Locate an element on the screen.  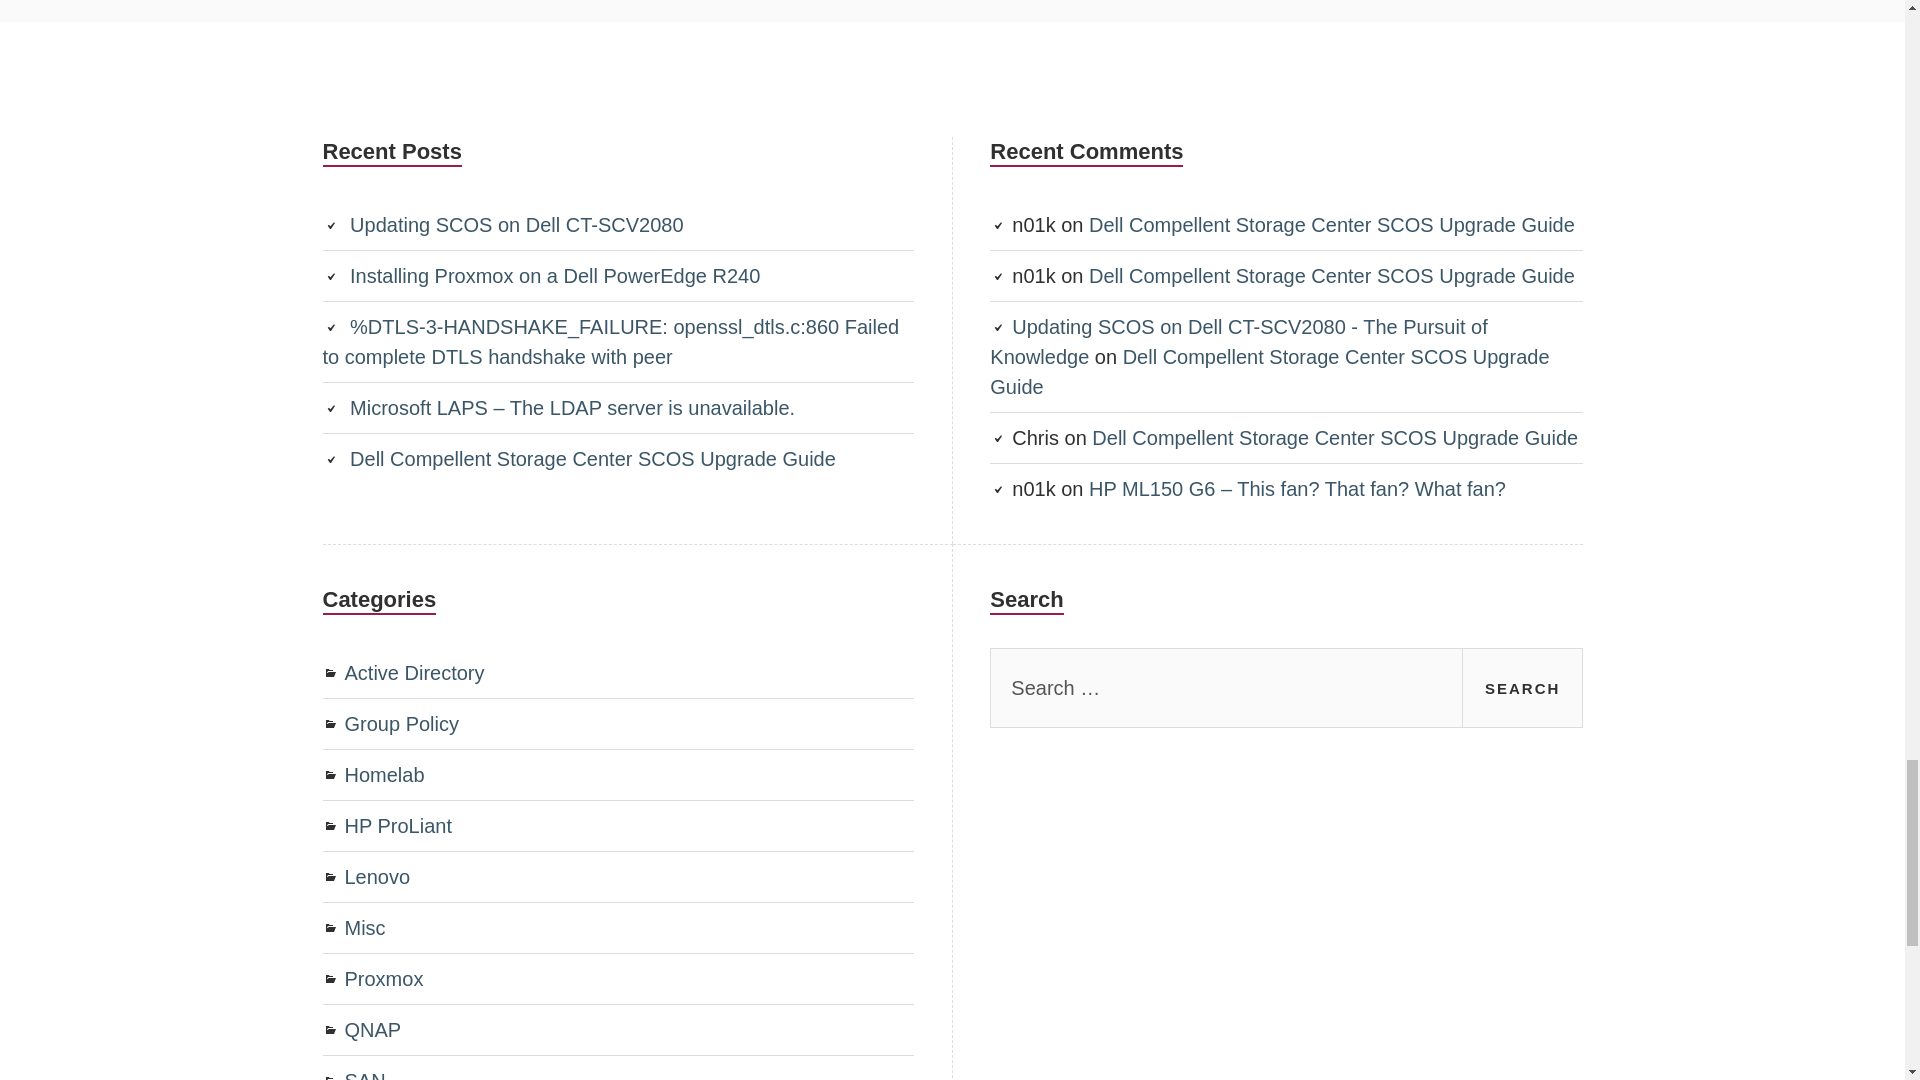
Homelab is located at coordinates (384, 774).